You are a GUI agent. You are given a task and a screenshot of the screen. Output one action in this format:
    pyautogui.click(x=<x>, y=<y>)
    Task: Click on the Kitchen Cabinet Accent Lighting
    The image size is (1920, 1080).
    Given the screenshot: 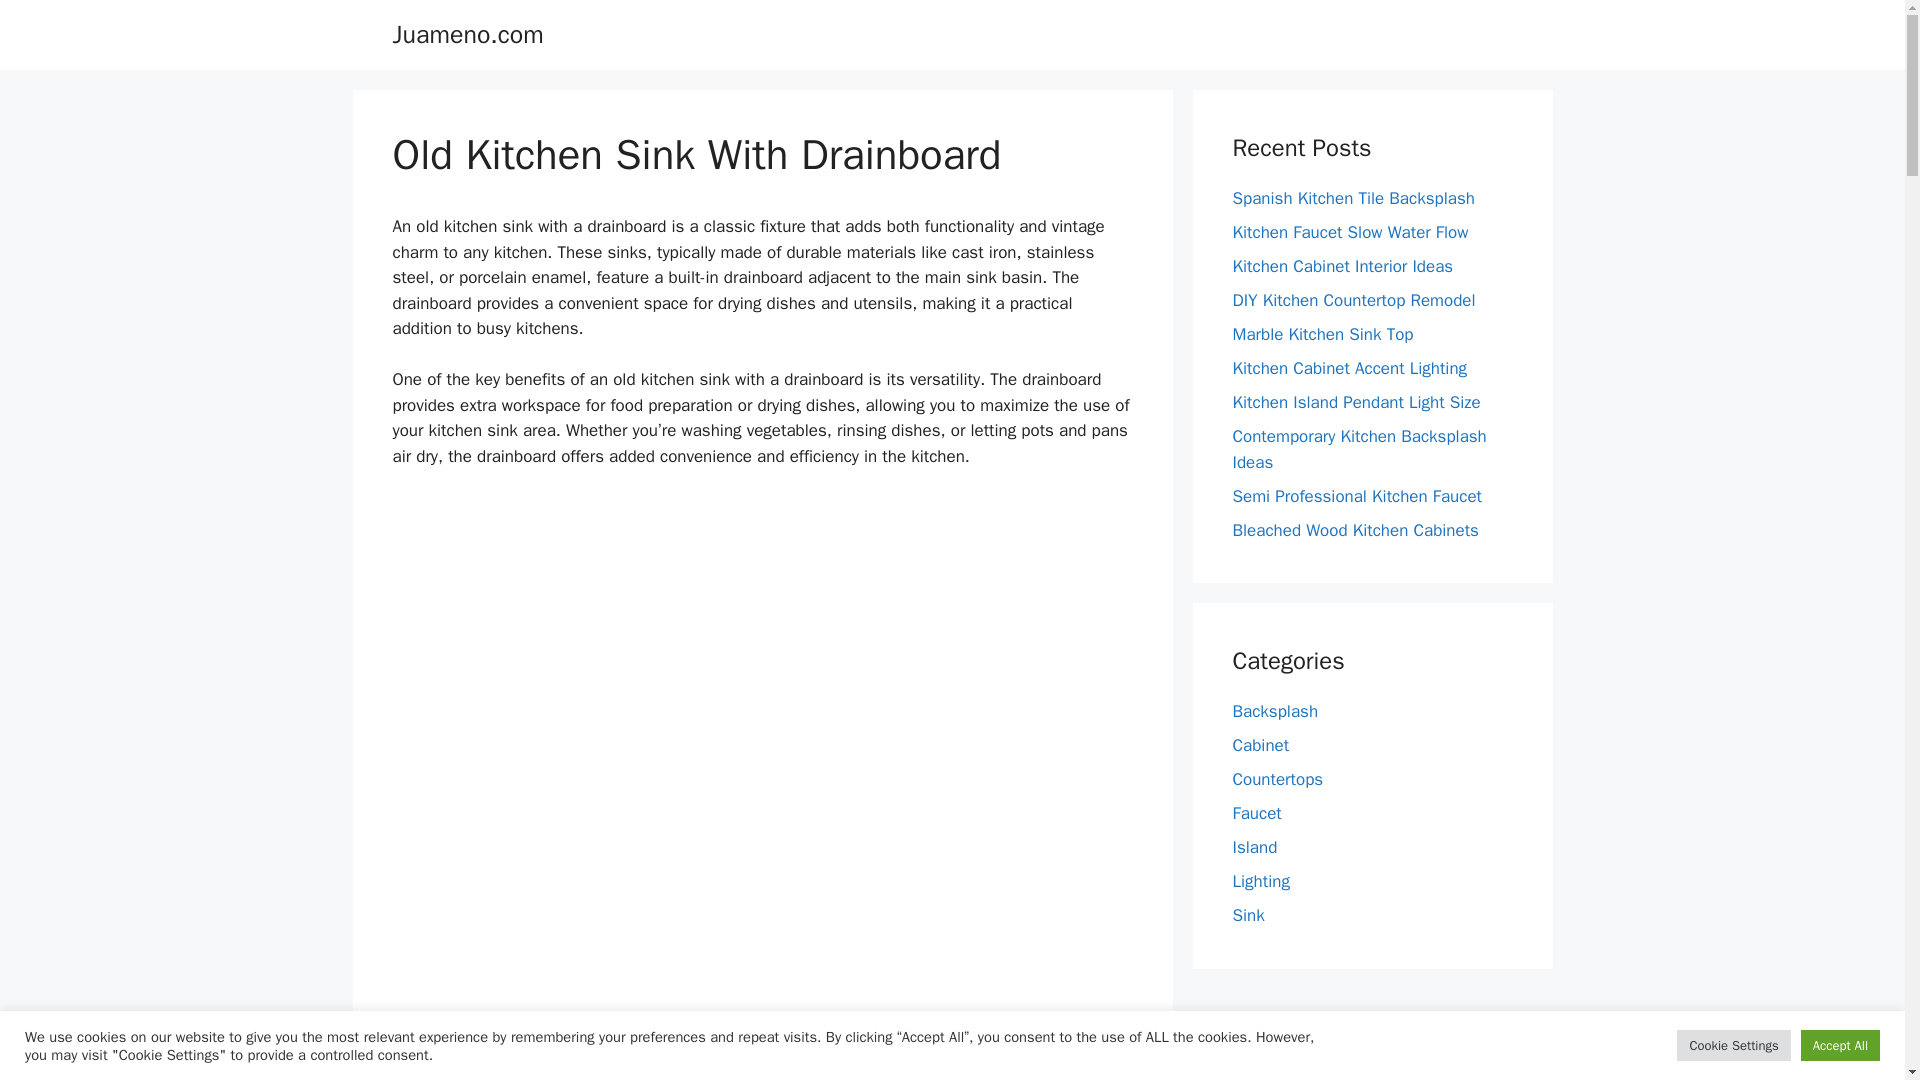 What is the action you would take?
    pyautogui.click(x=1349, y=368)
    